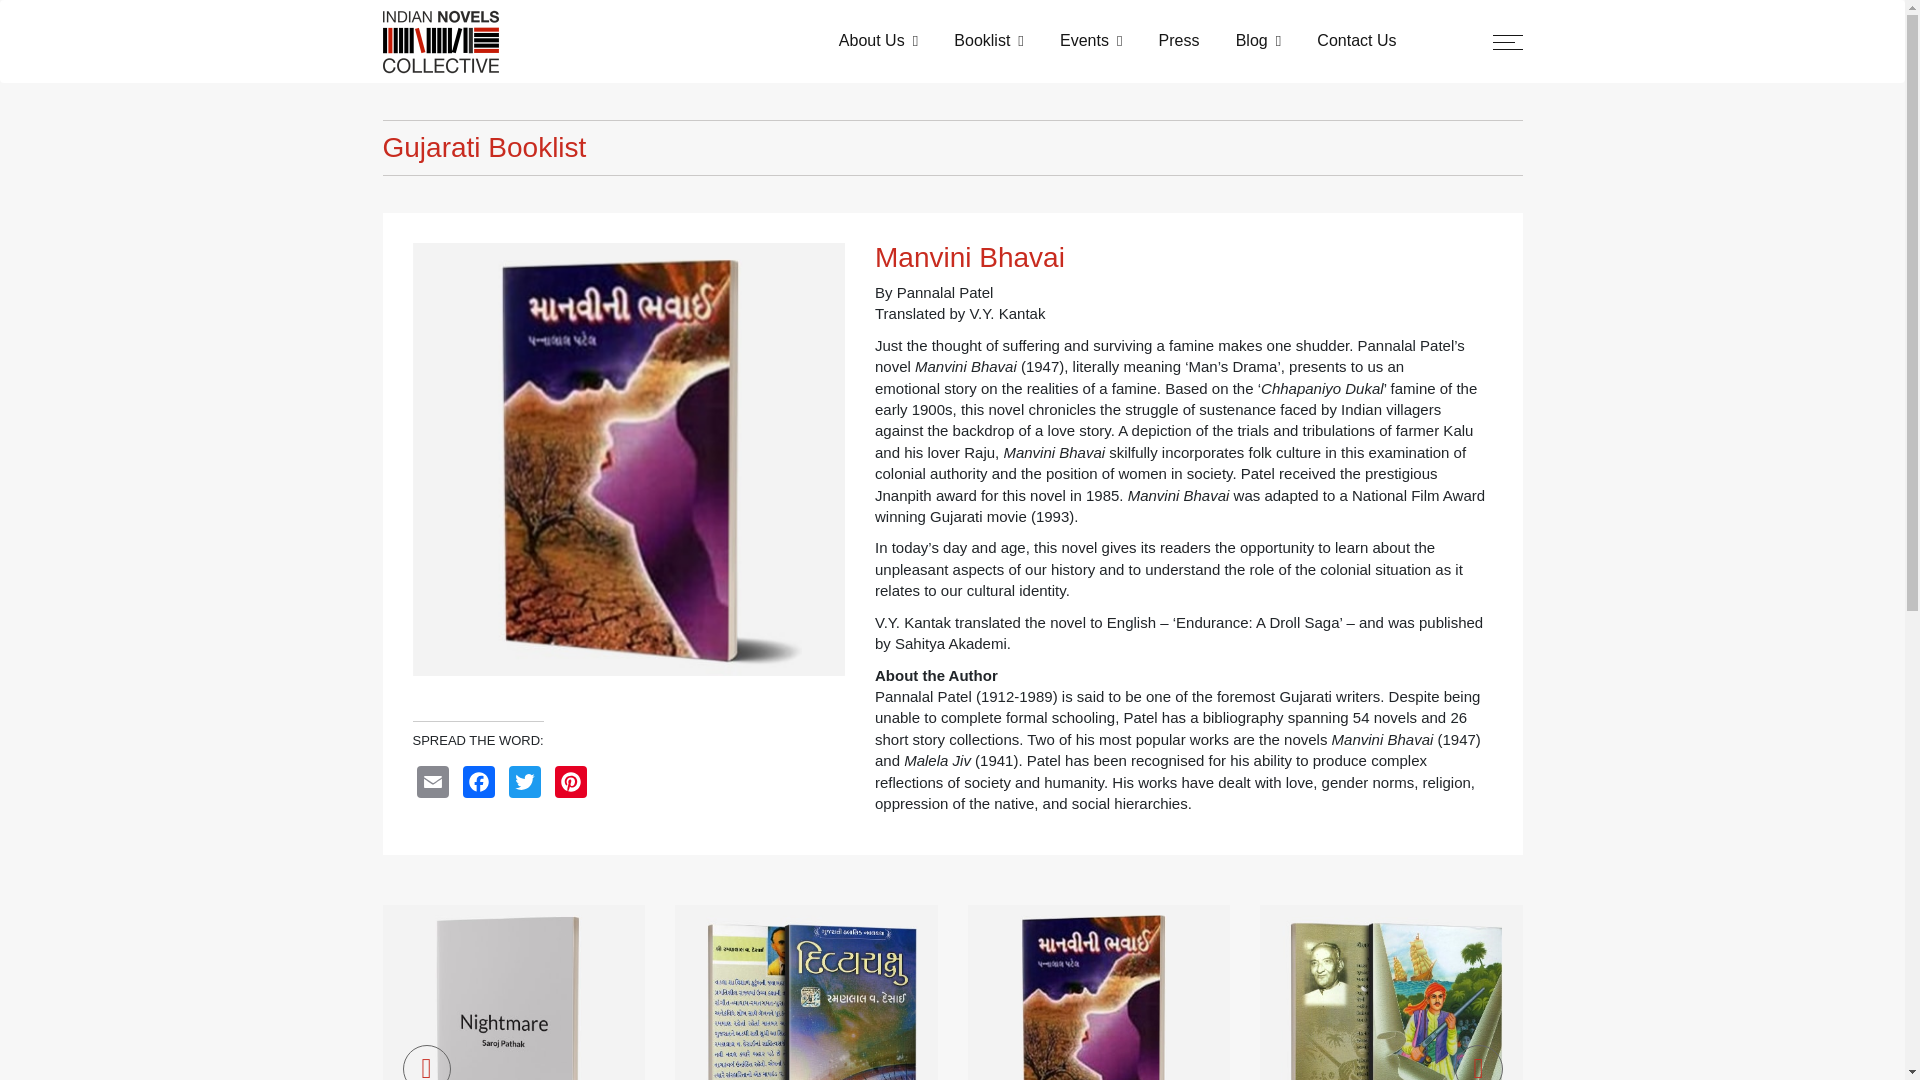 This screenshot has width=1920, height=1080. Describe the element at coordinates (526, 784) in the screenshot. I see `Twitter` at that location.